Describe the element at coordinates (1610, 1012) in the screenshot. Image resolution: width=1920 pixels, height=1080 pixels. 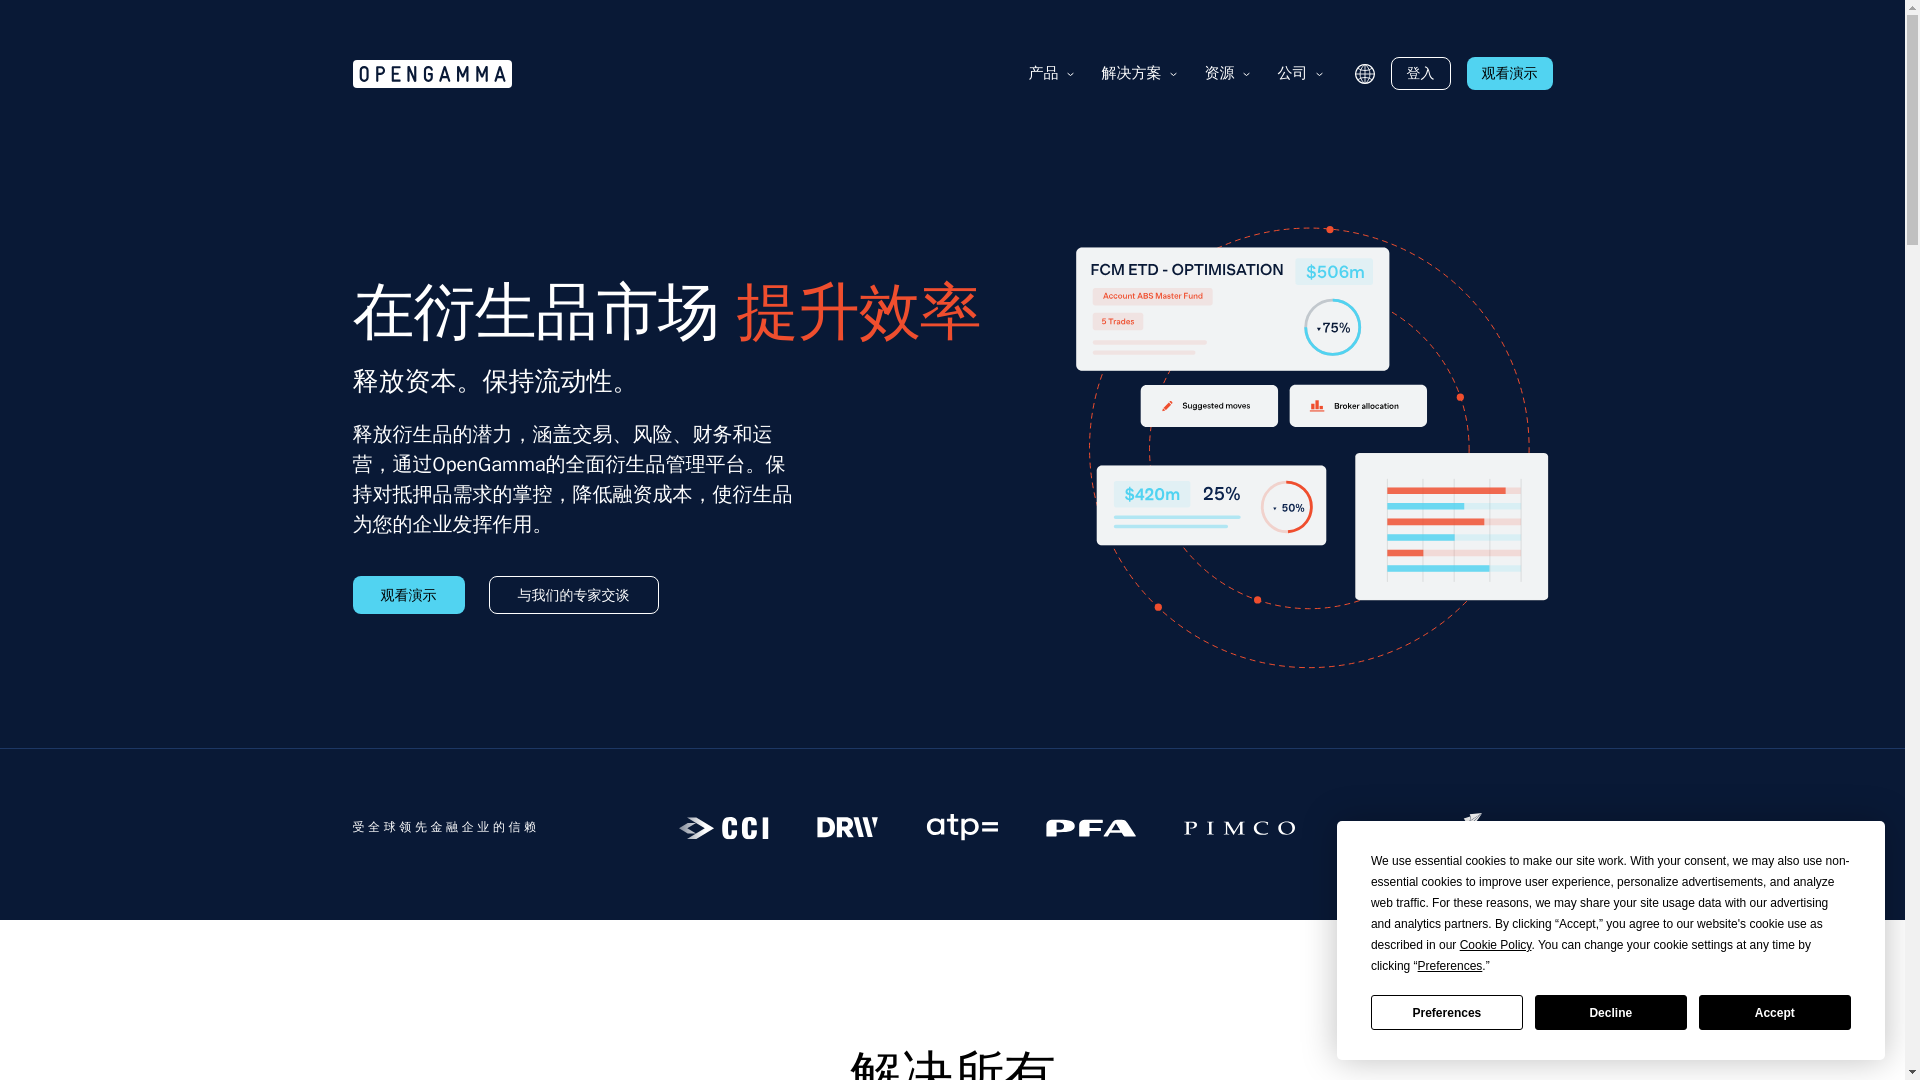
I see `Decline` at that location.